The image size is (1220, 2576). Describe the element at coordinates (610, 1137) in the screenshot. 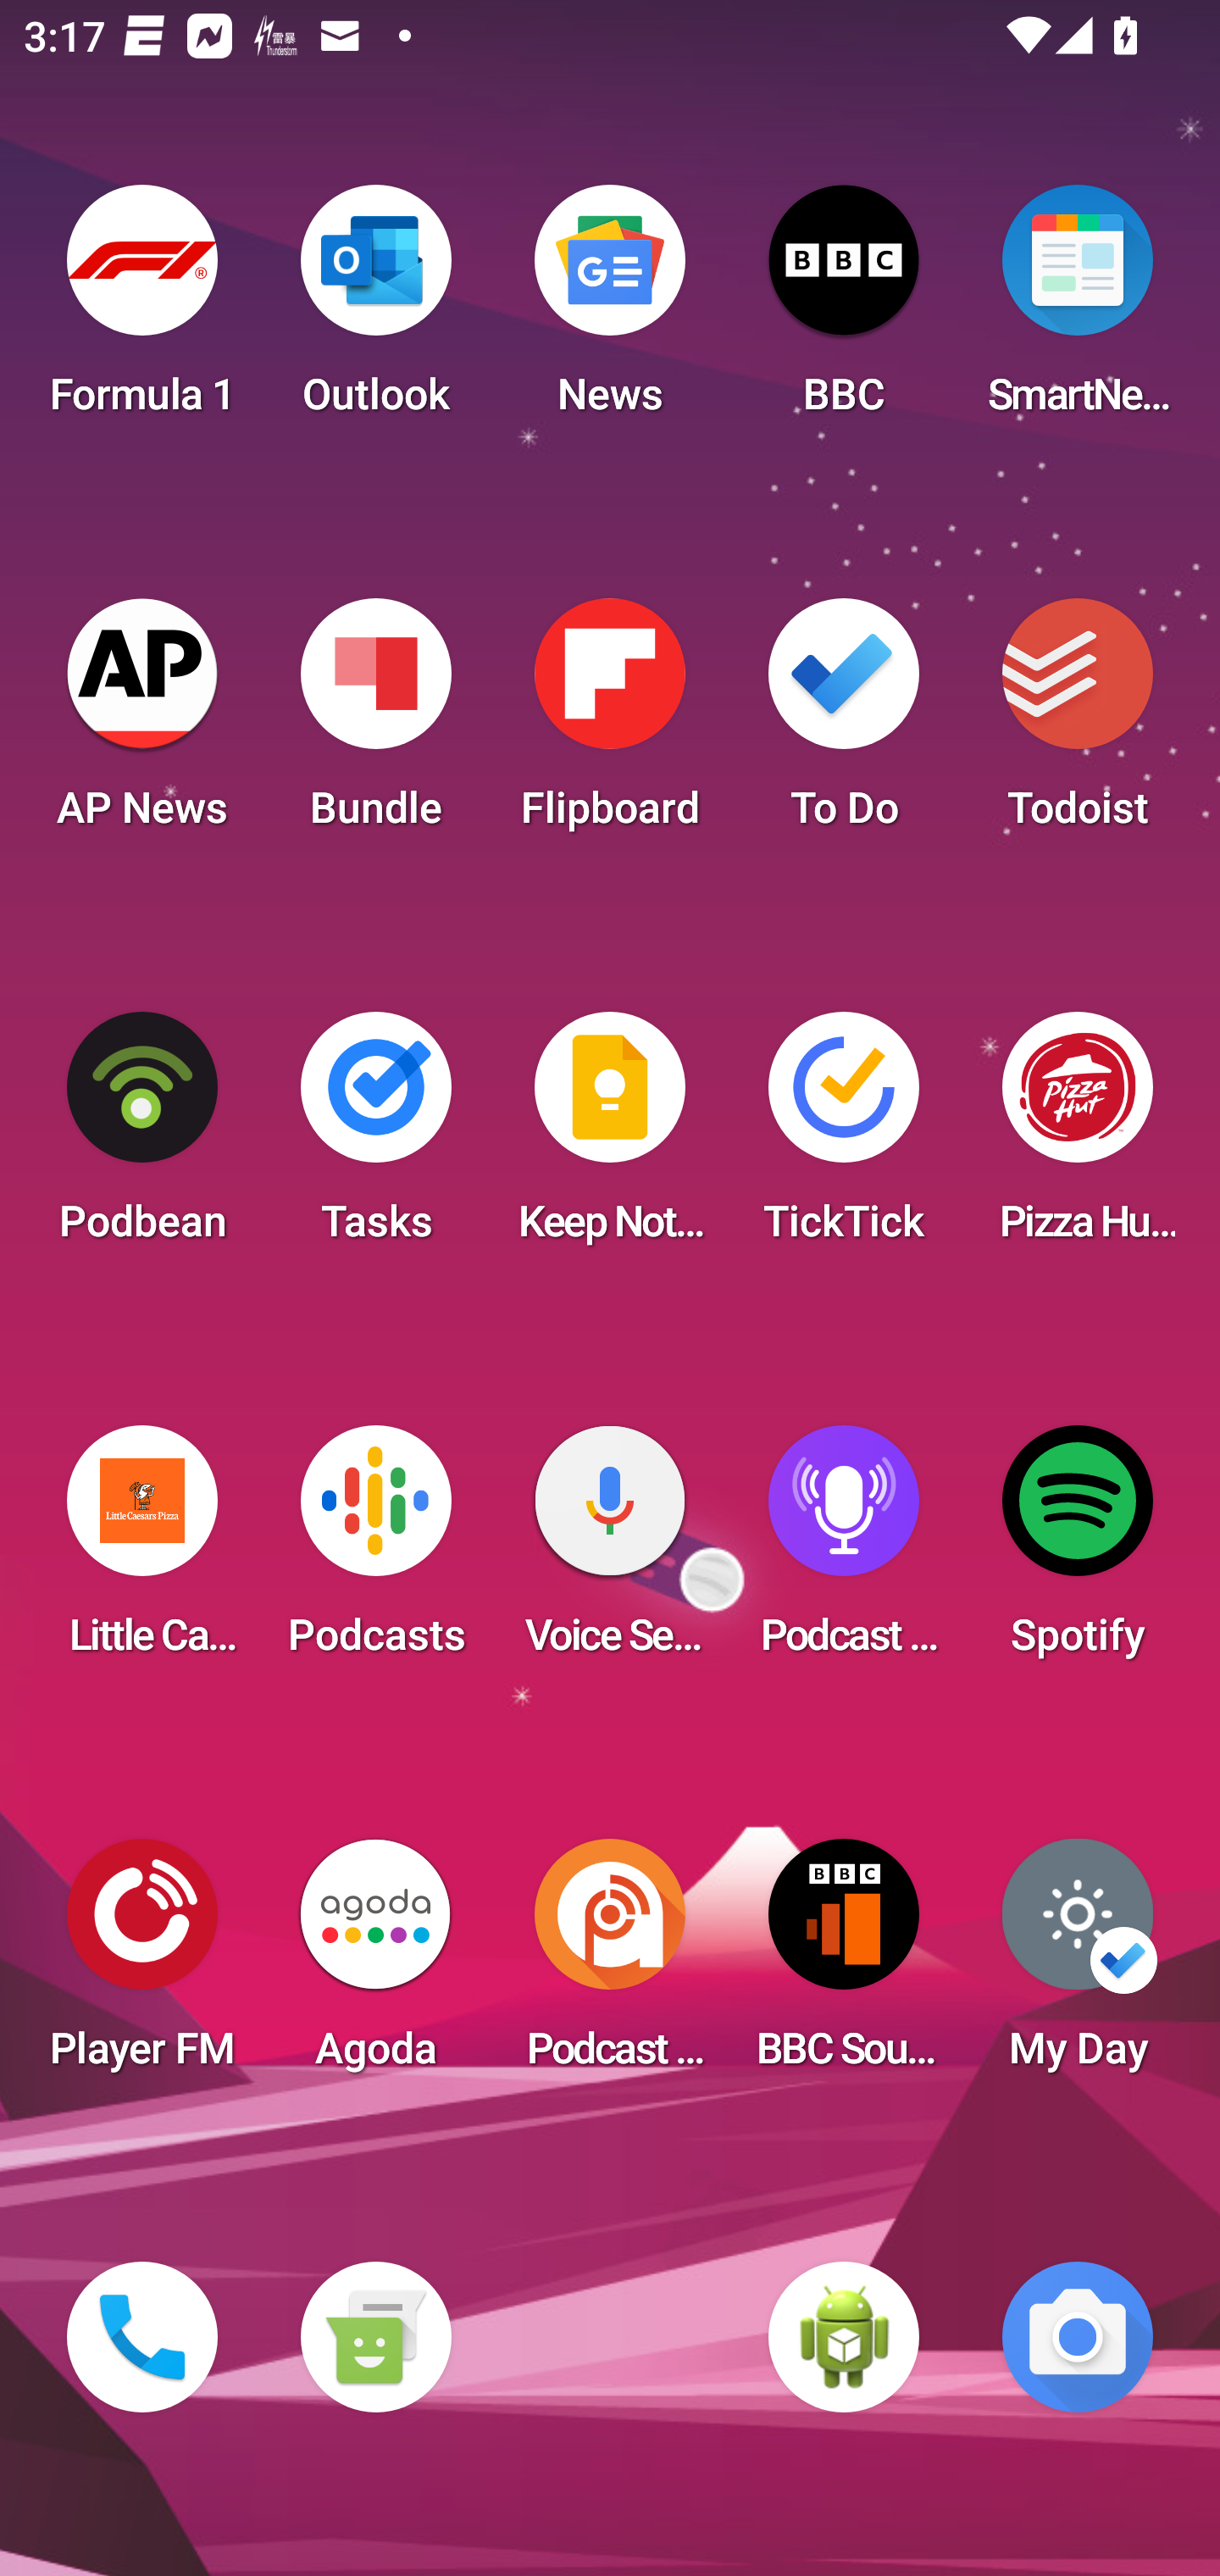

I see `Keep Notes` at that location.